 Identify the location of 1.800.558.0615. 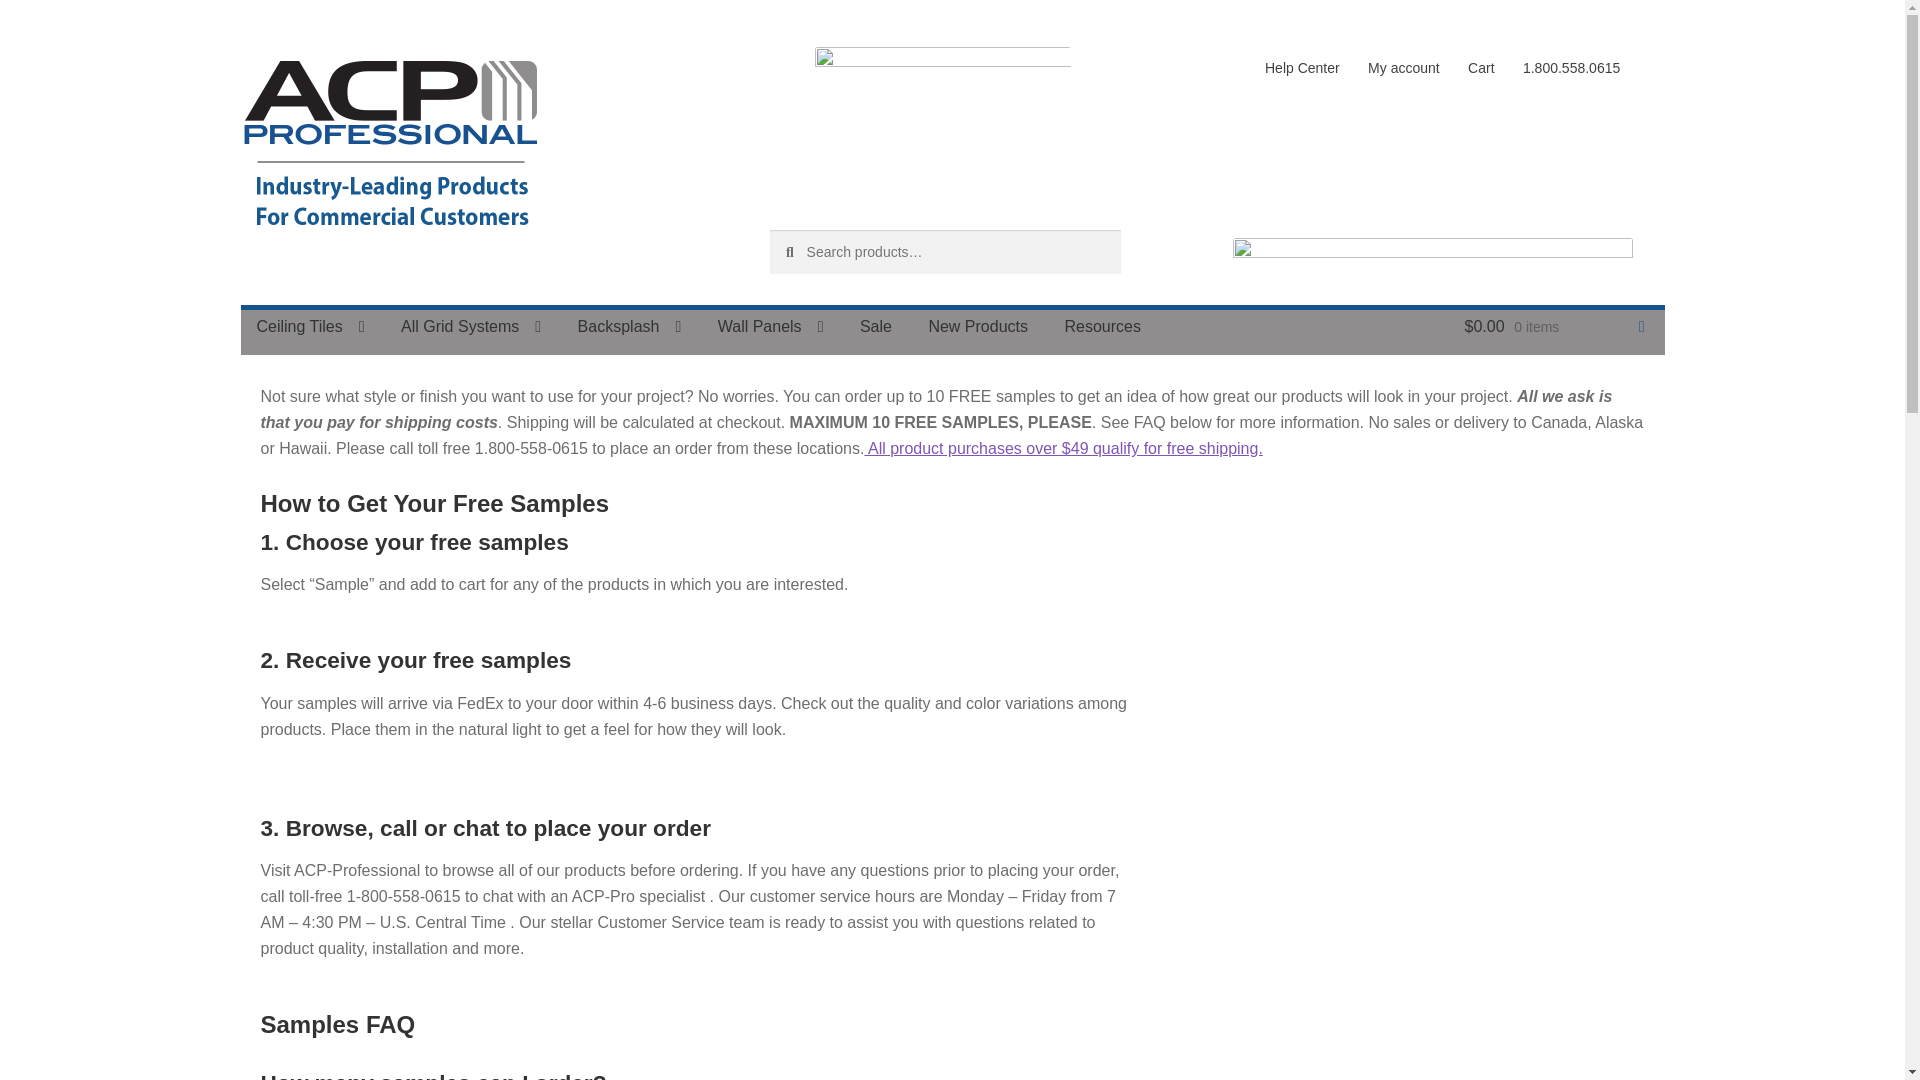
(1572, 68).